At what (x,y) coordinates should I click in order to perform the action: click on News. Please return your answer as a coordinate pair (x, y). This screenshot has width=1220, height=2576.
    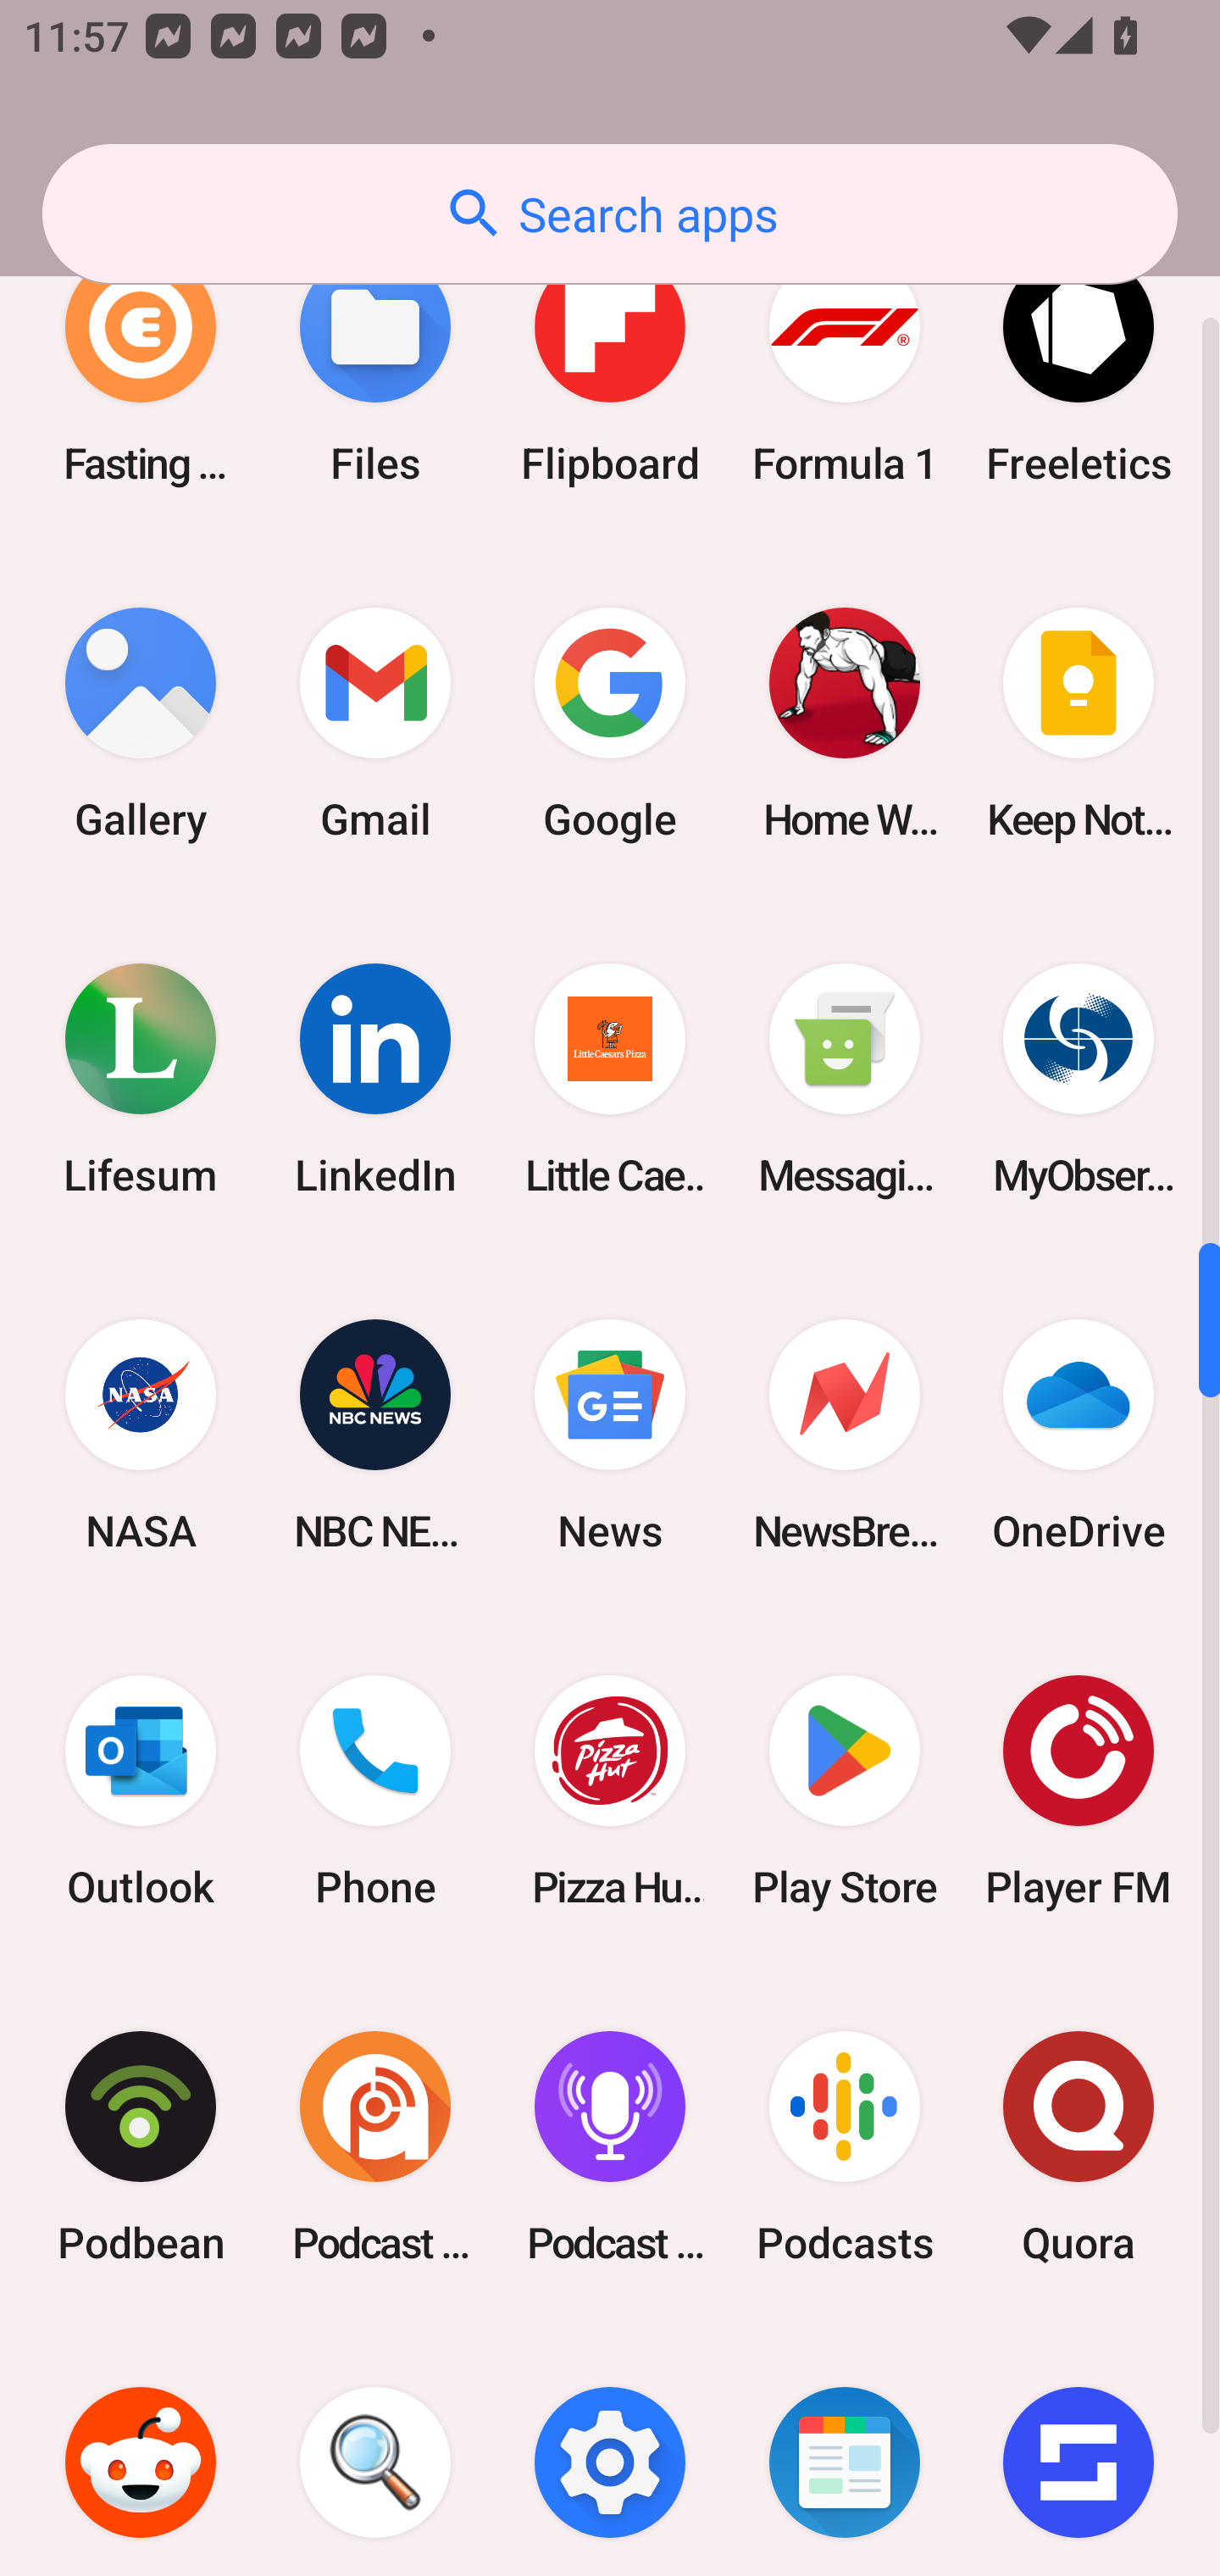
    Looking at the image, I should click on (610, 1435).